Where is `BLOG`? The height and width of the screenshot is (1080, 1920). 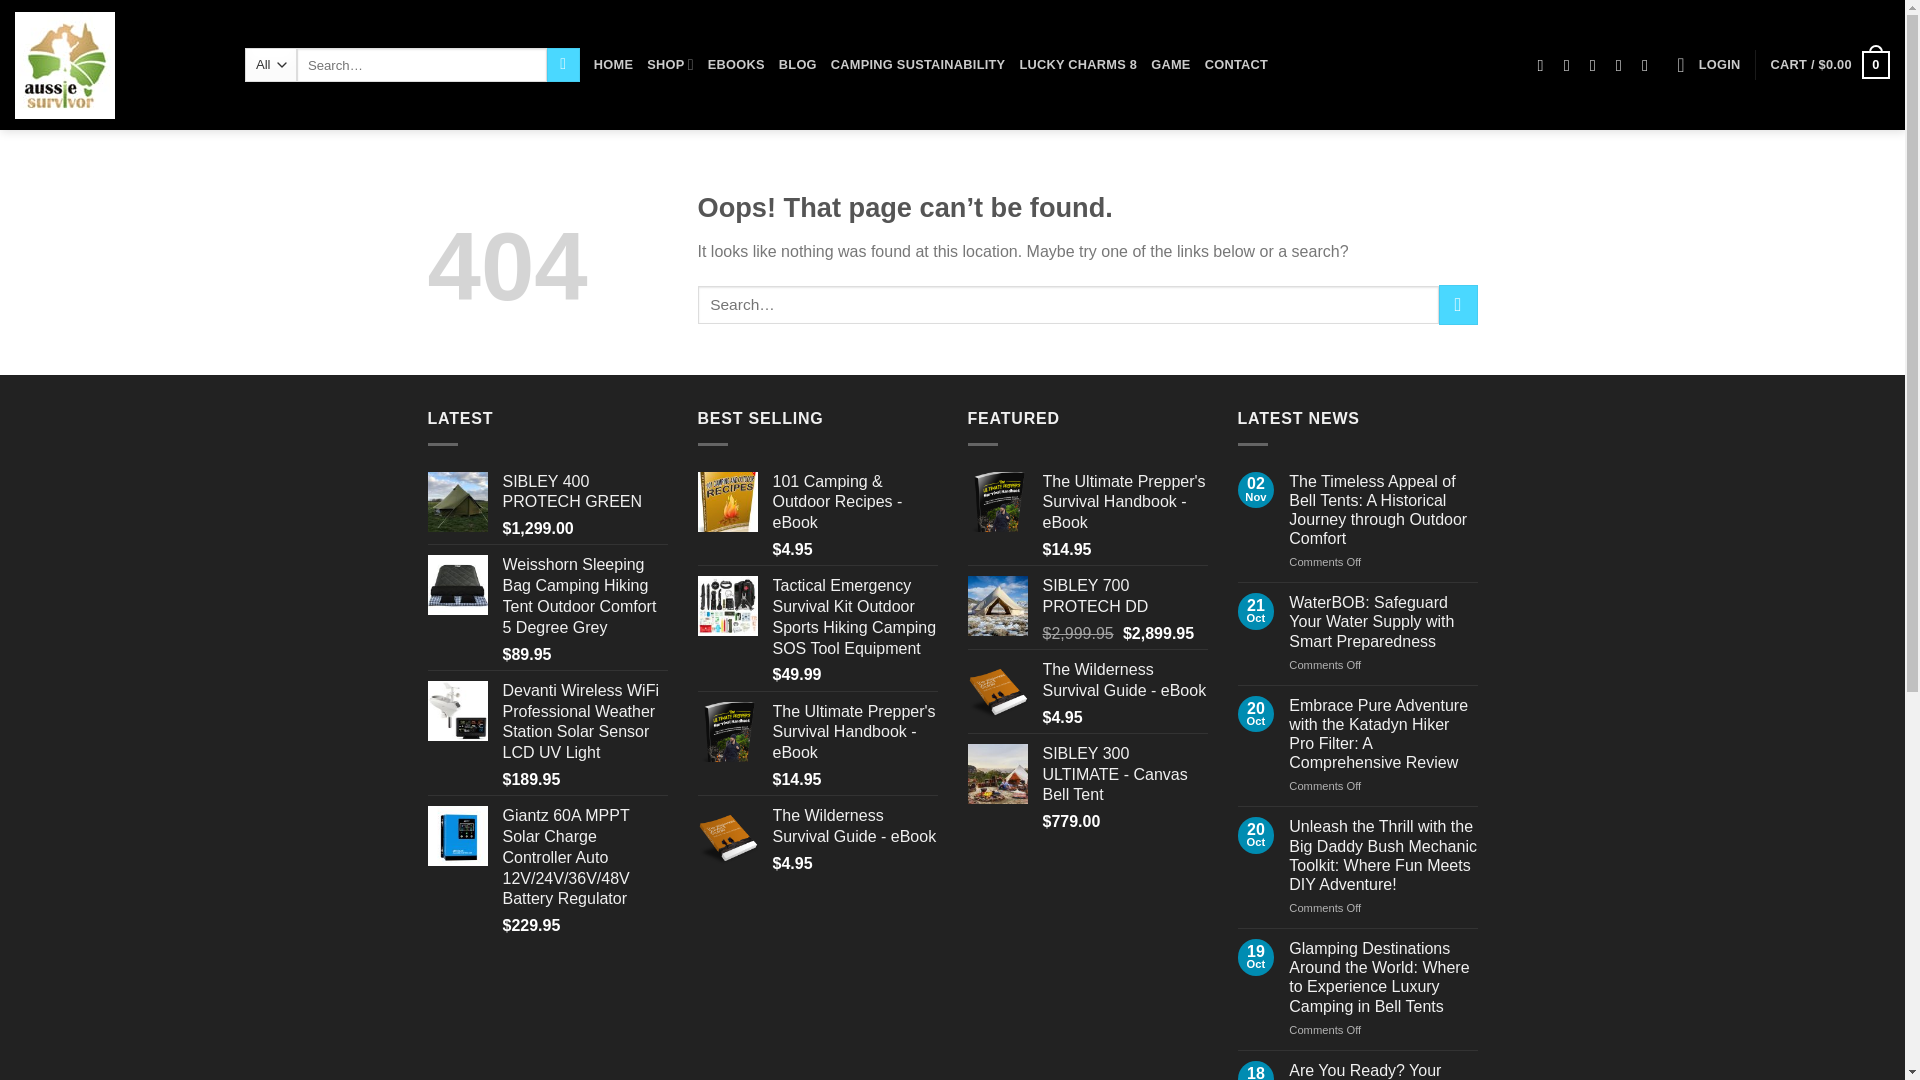 BLOG is located at coordinates (798, 65).